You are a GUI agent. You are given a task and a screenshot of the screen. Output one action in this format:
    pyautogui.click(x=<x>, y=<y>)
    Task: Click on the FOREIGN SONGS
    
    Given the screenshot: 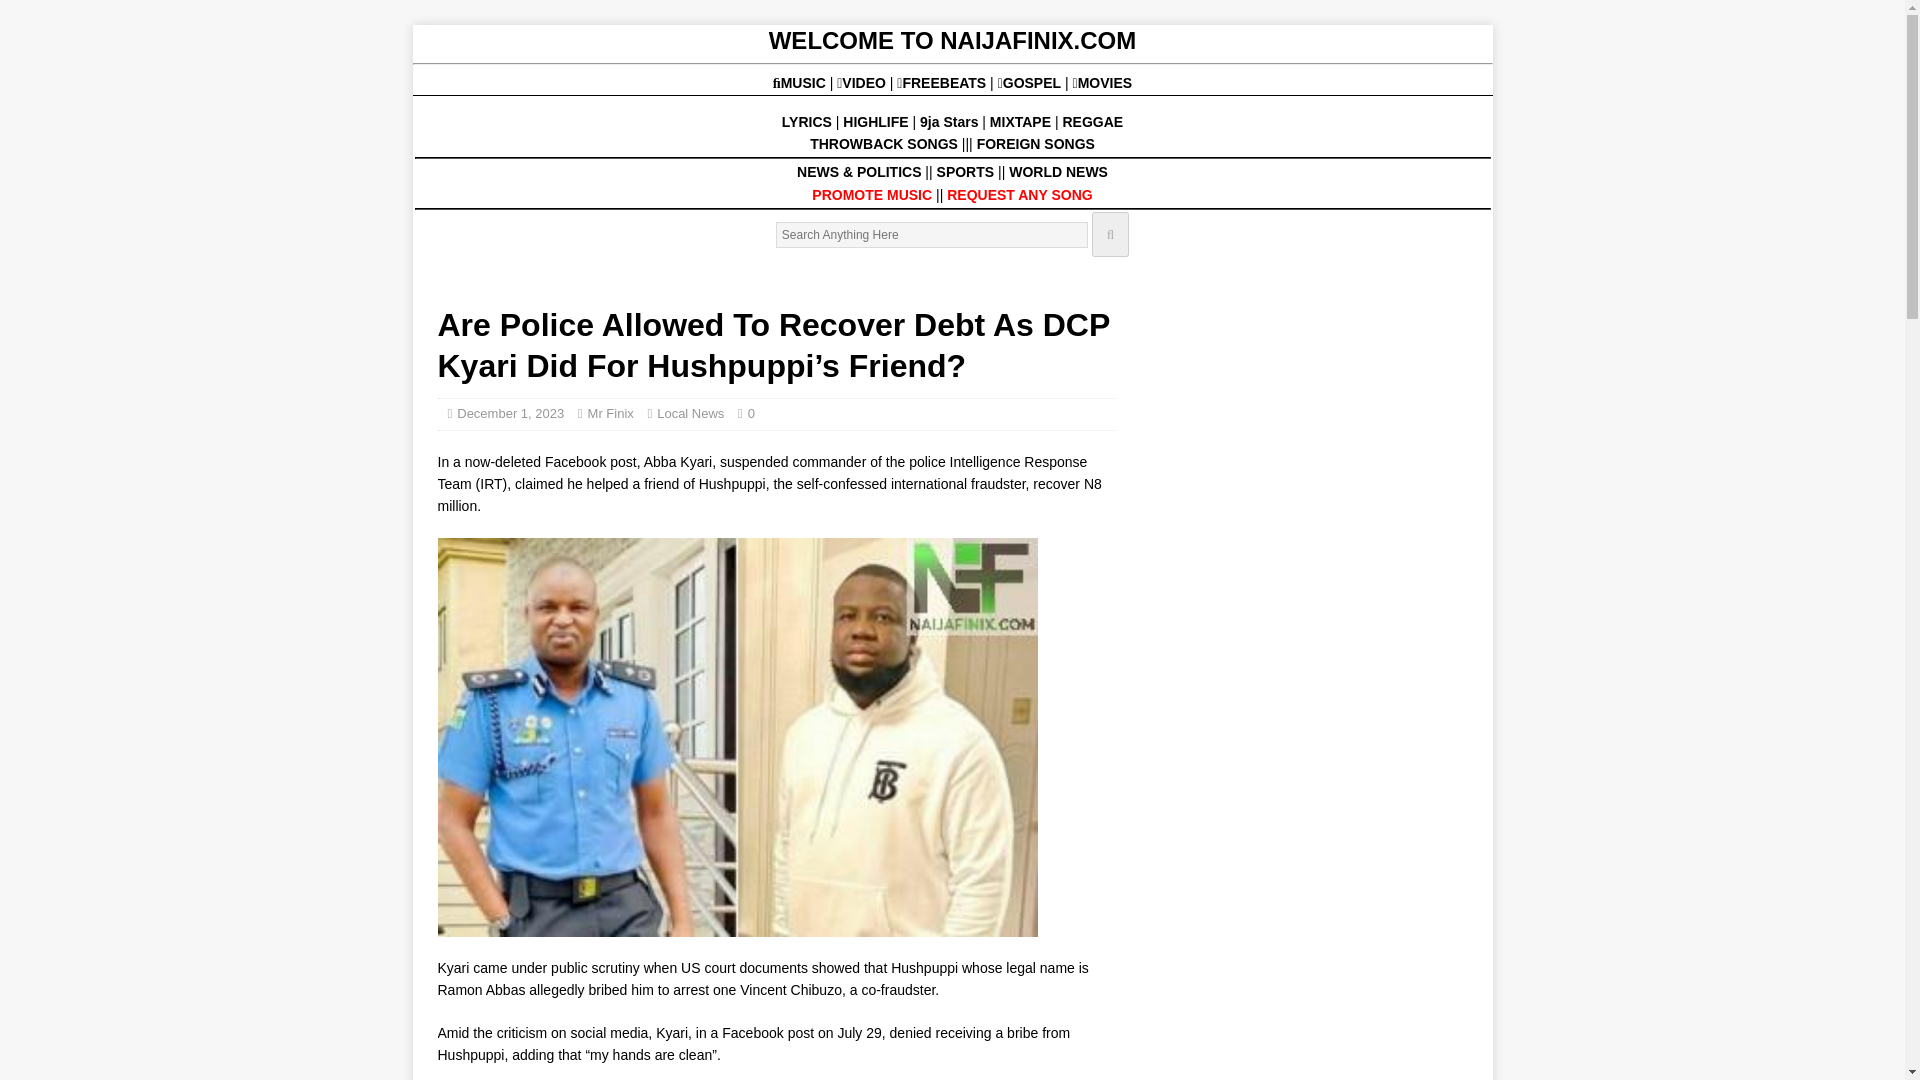 What is the action you would take?
    pyautogui.click(x=1036, y=144)
    